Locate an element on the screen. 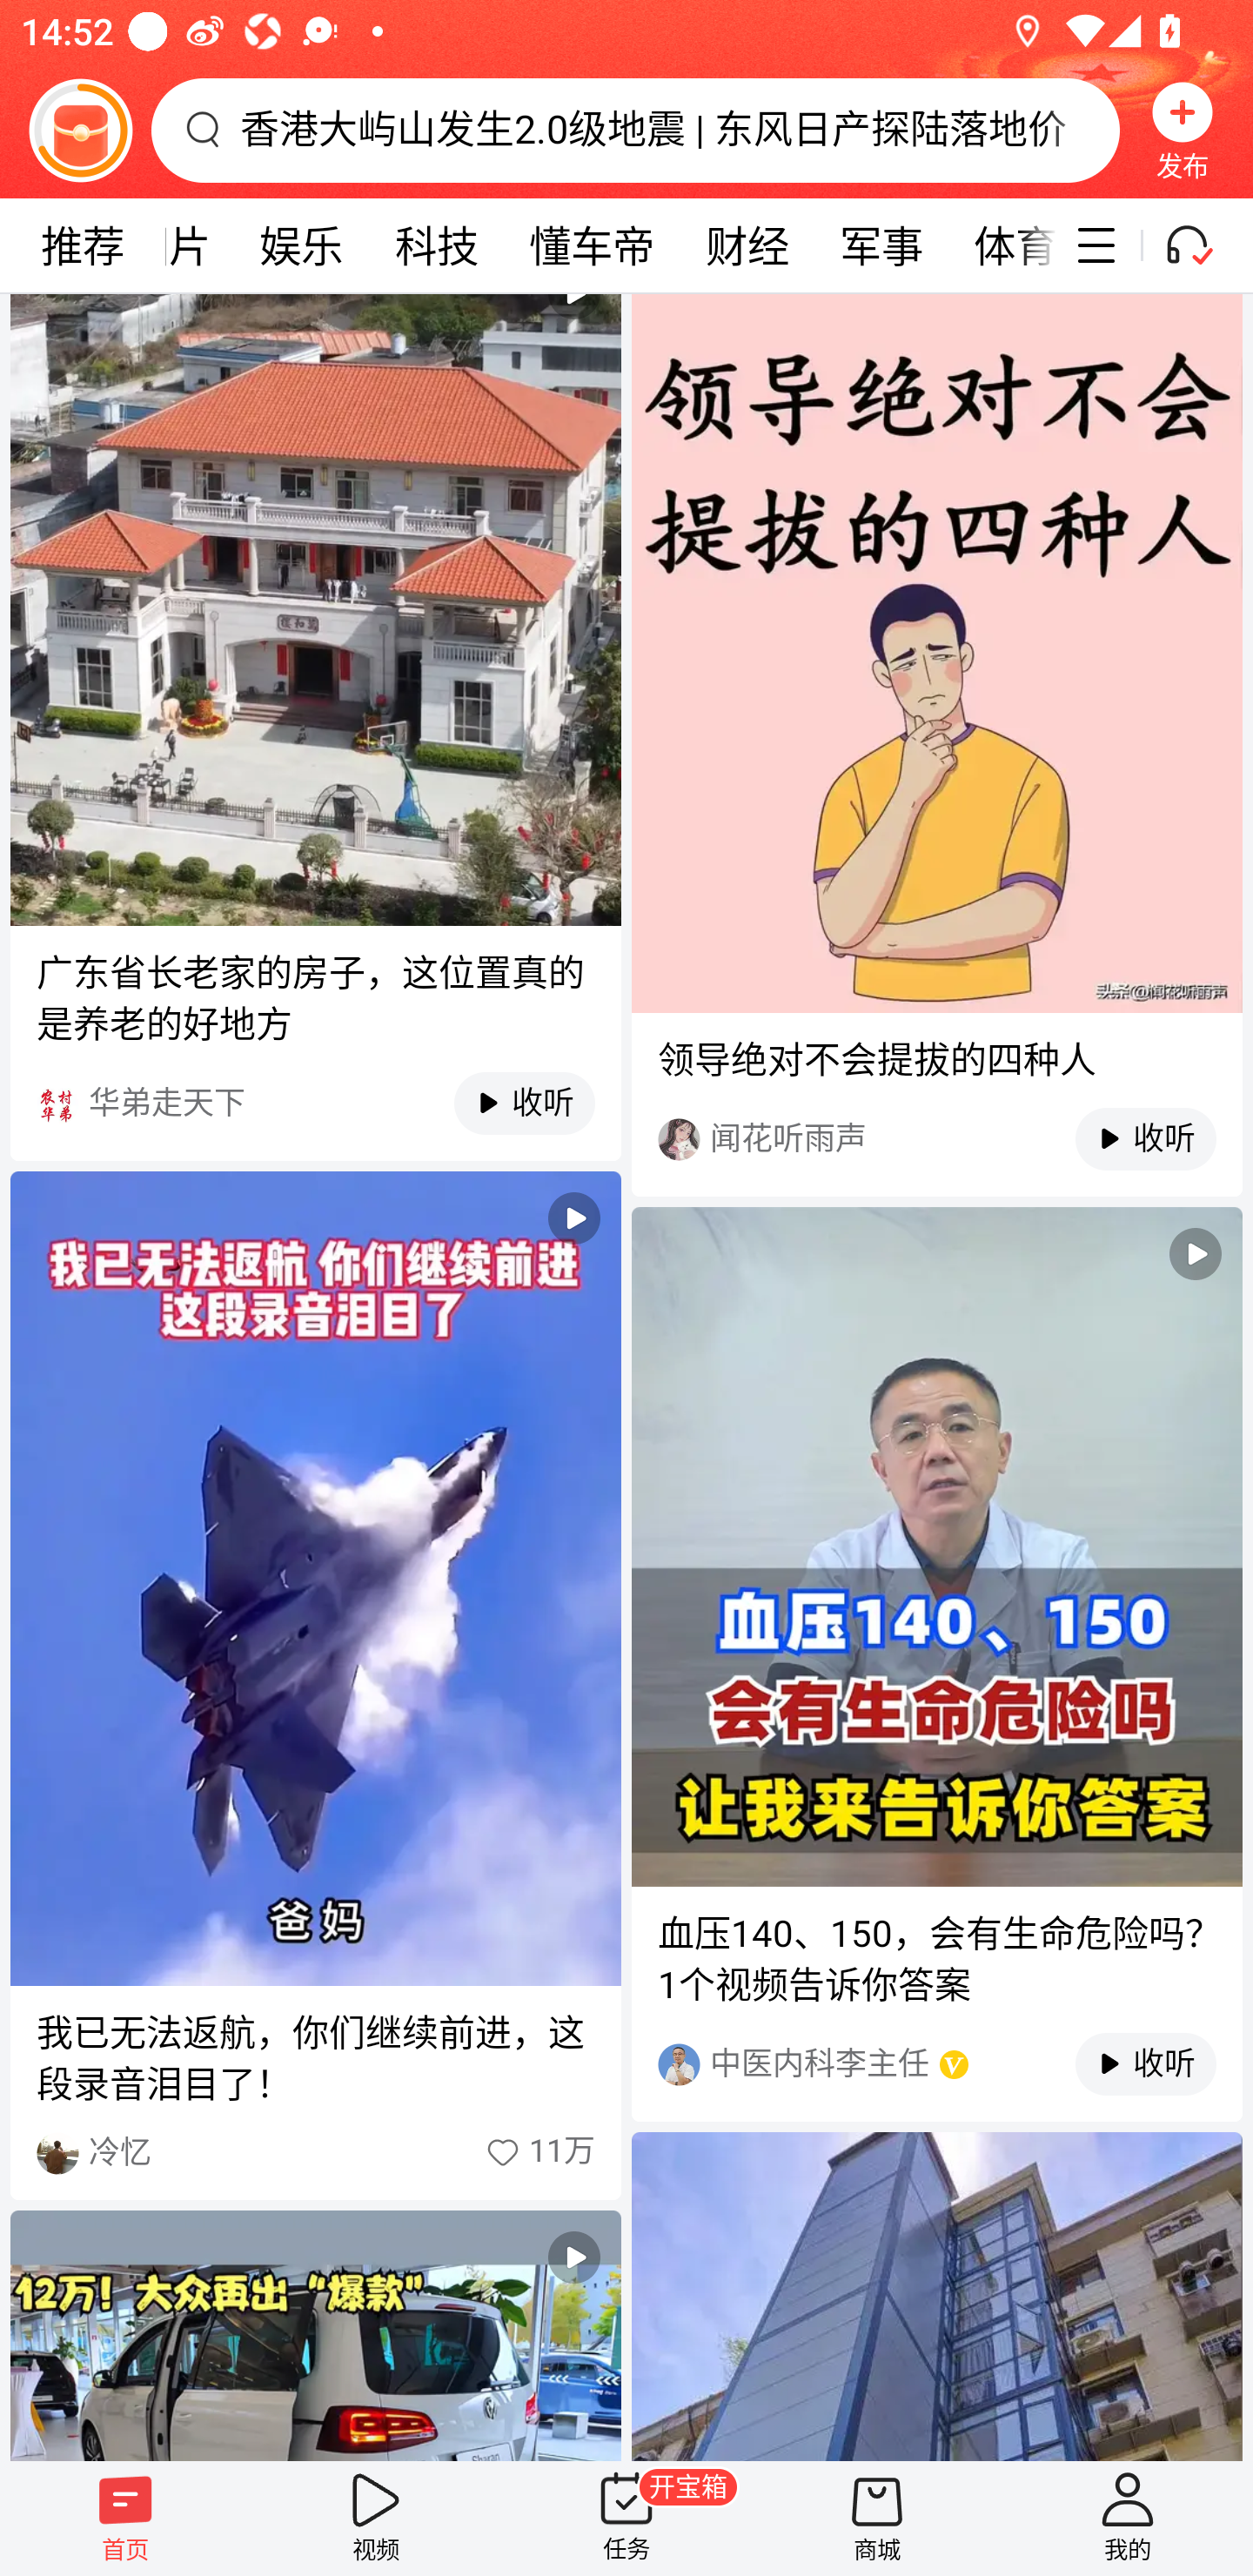  商城 is located at coordinates (877, 2518).